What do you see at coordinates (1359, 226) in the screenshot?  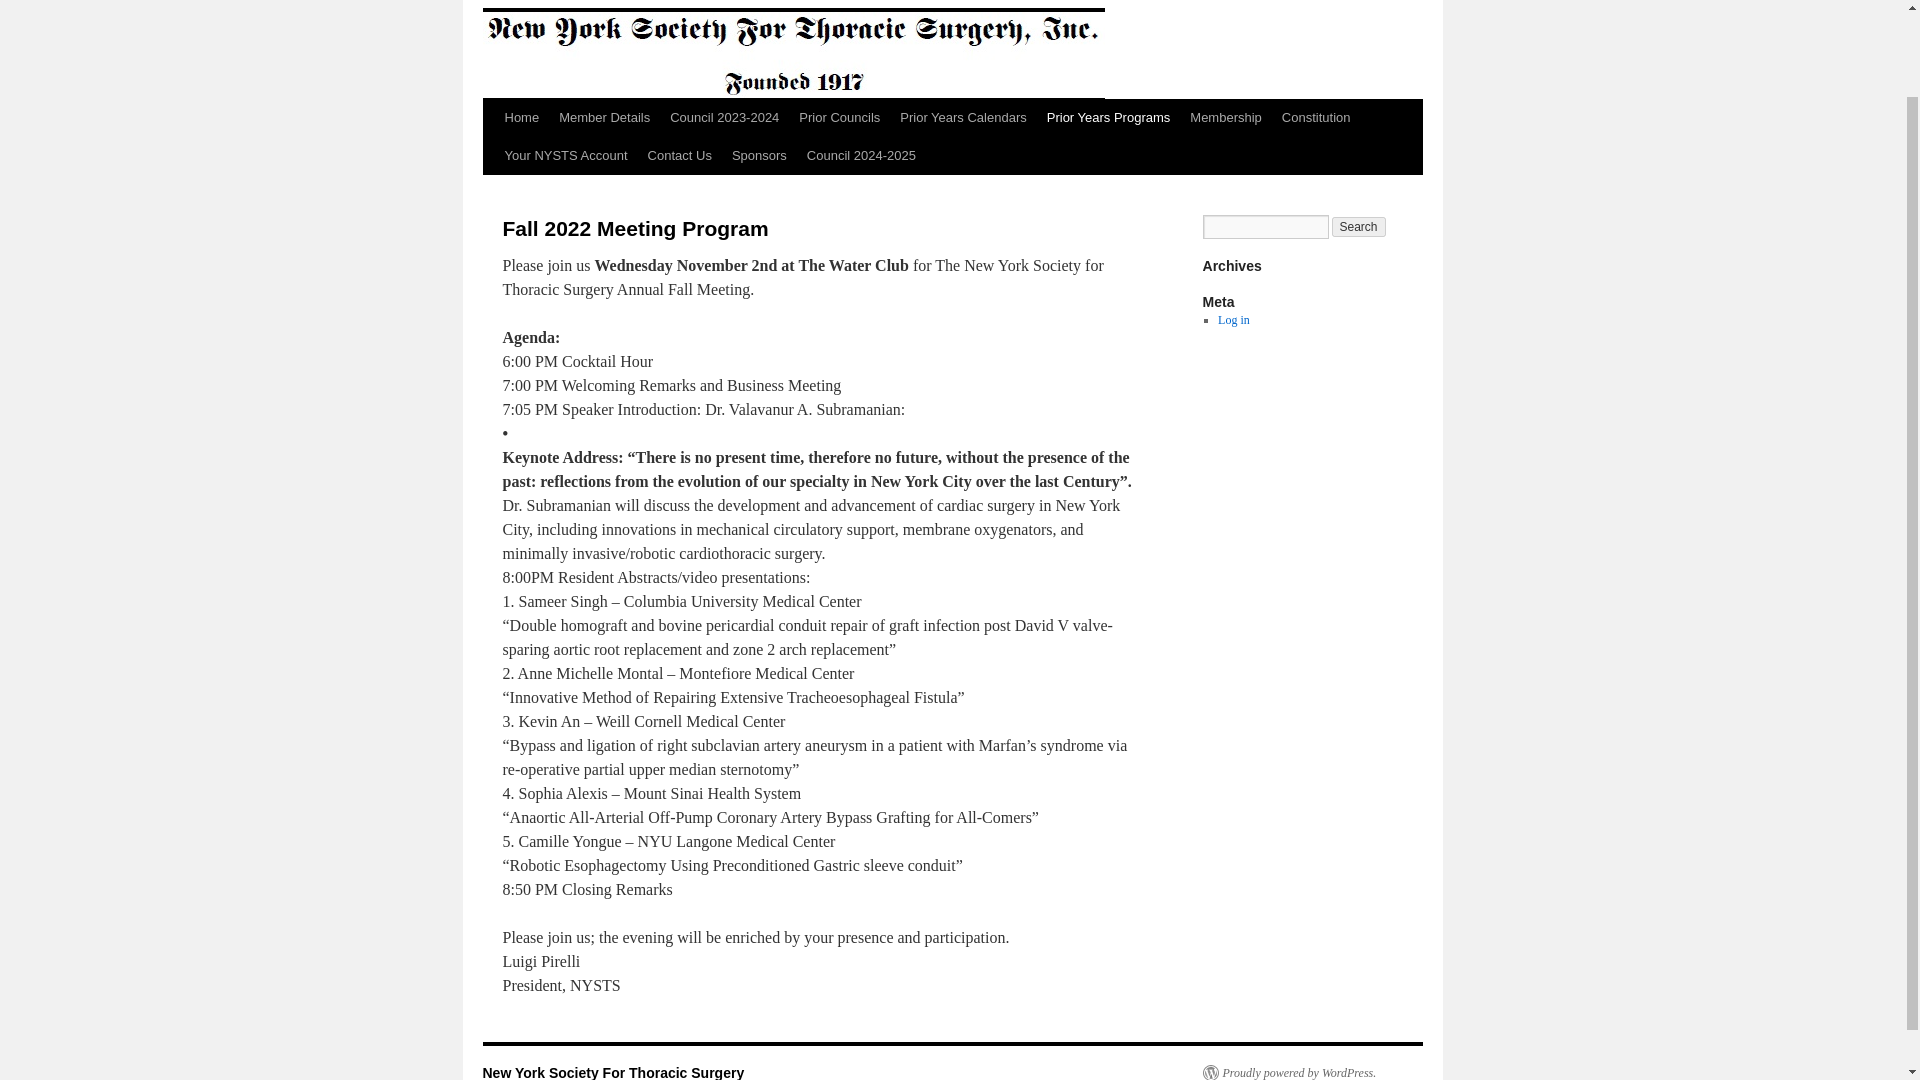 I see `Search` at bounding box center [1359, 226].